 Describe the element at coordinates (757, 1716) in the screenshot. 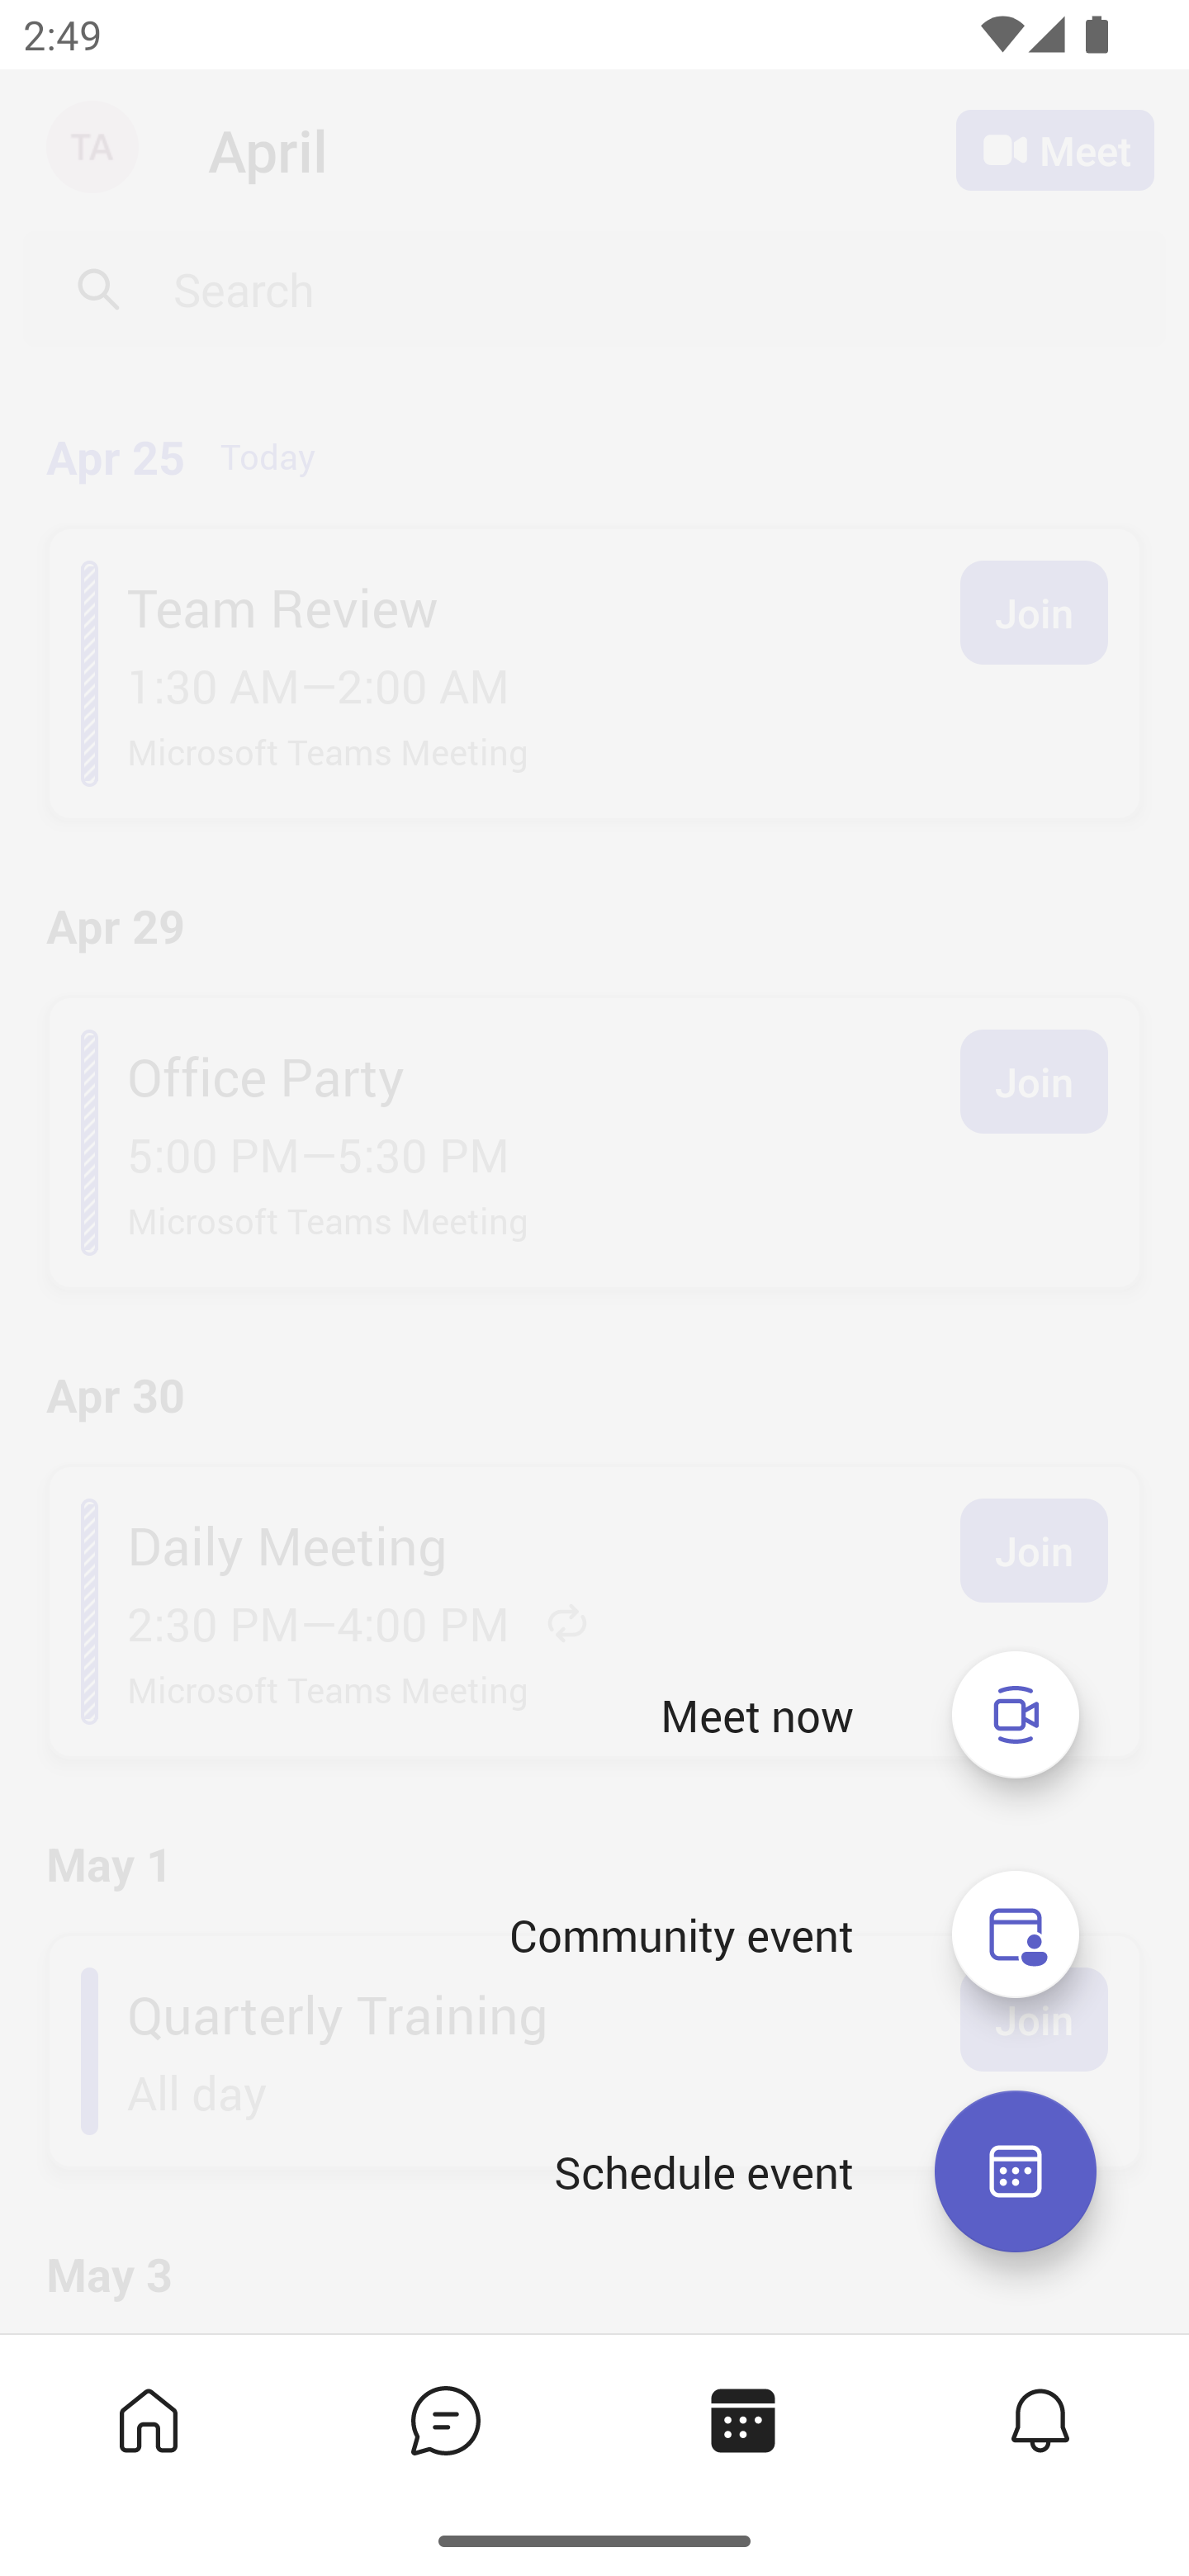

I see `Meet now` at that location.